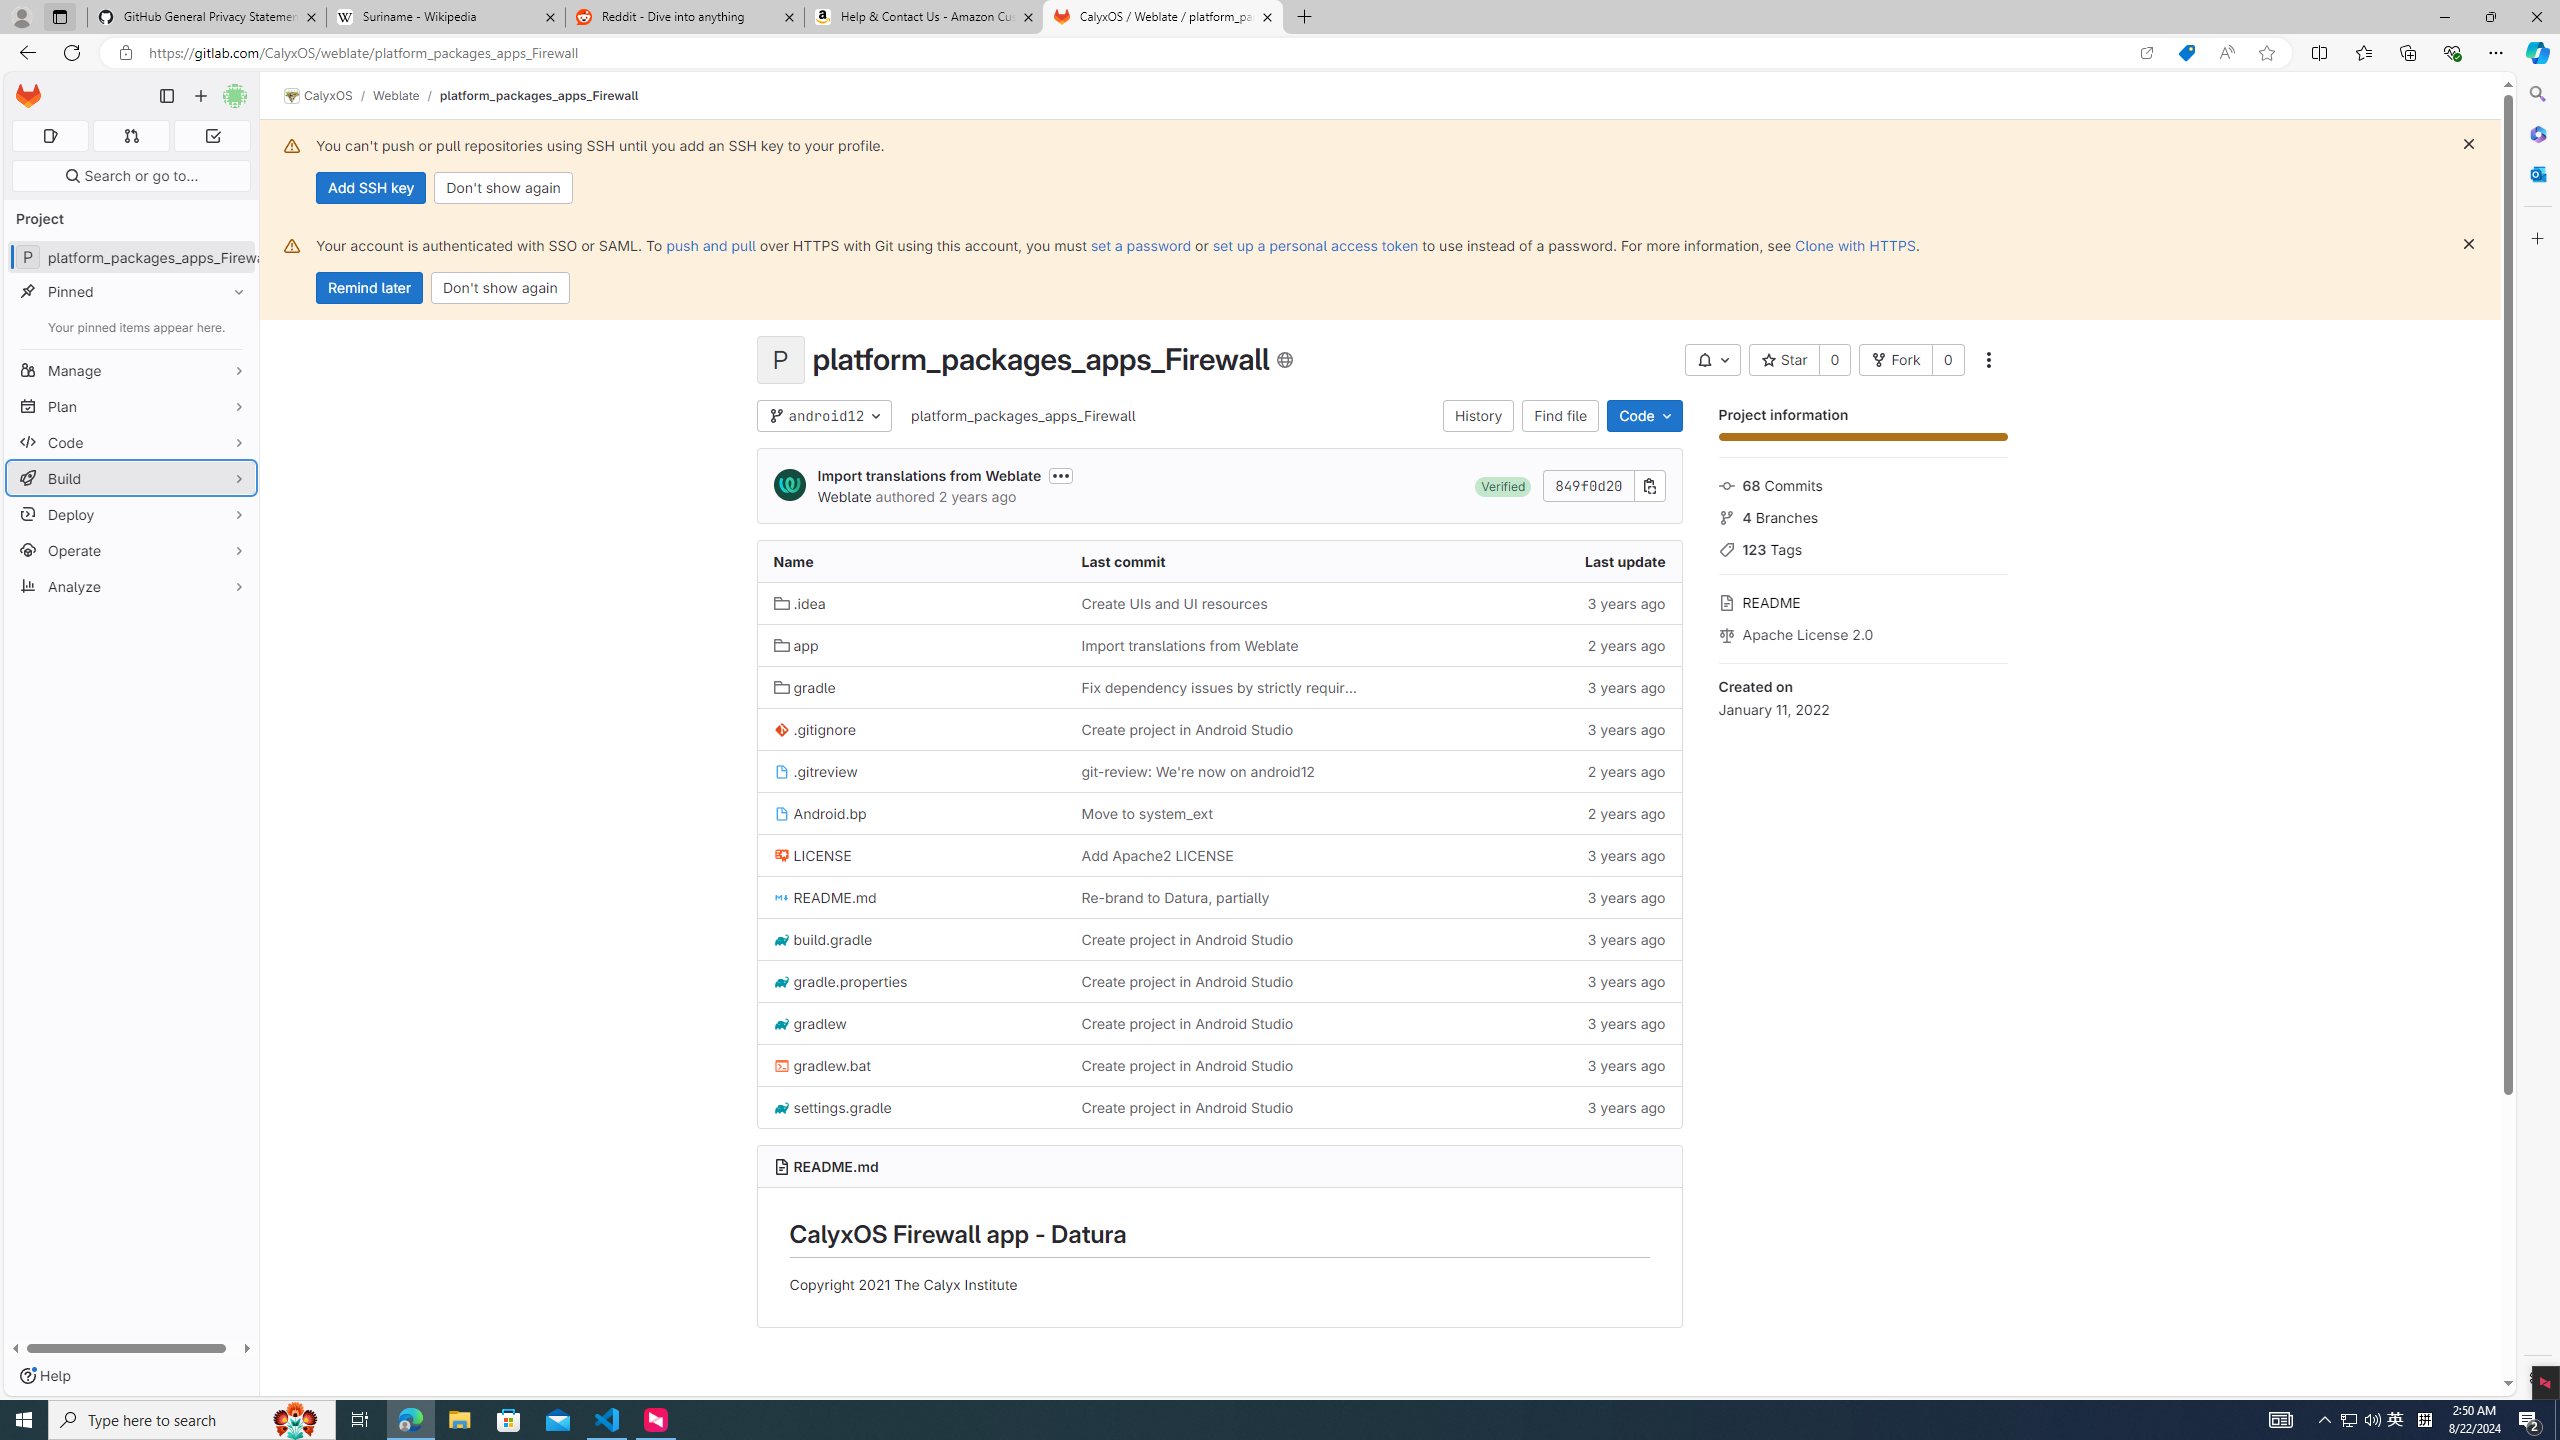  Describe the element at coordinates (212, 136) in the screenshot. I see `To-Do list 0` at that location.